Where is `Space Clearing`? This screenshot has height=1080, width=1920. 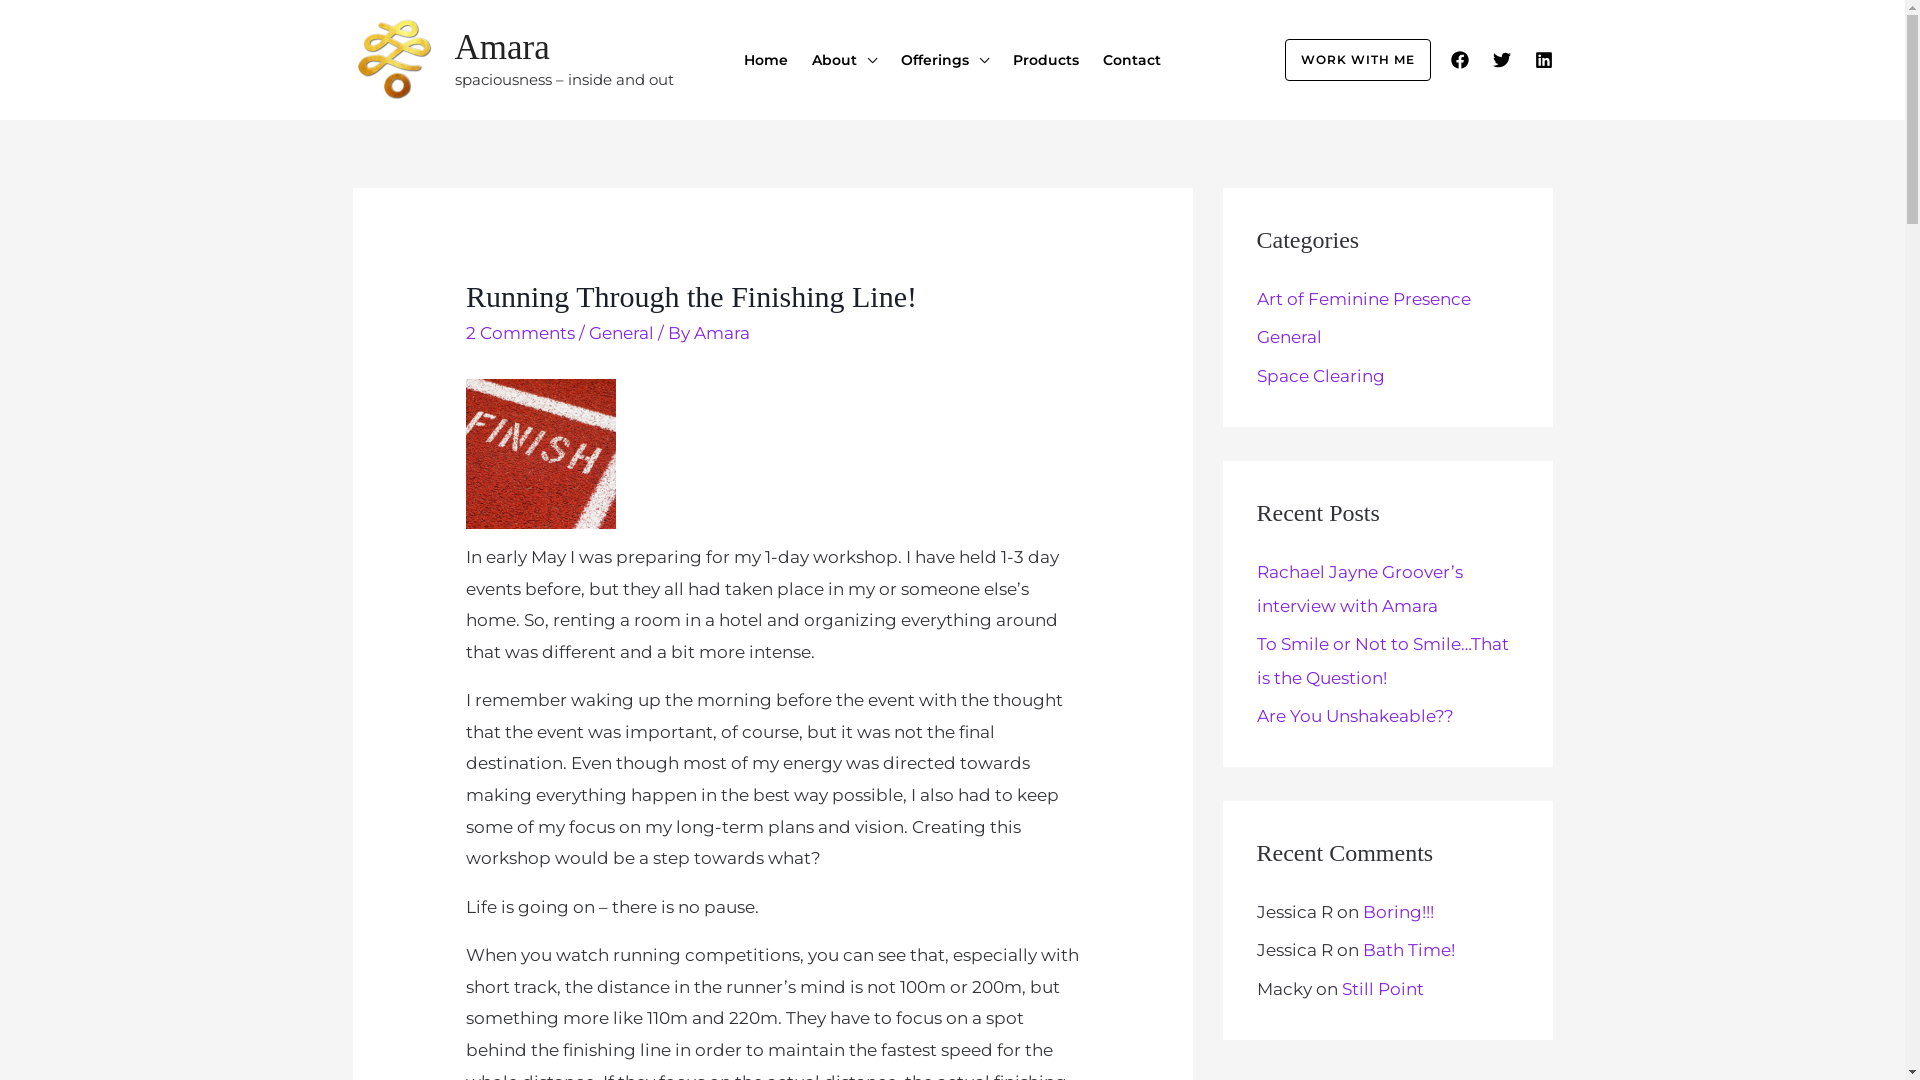
Space Clearing is located at coordinates (1320, 376).